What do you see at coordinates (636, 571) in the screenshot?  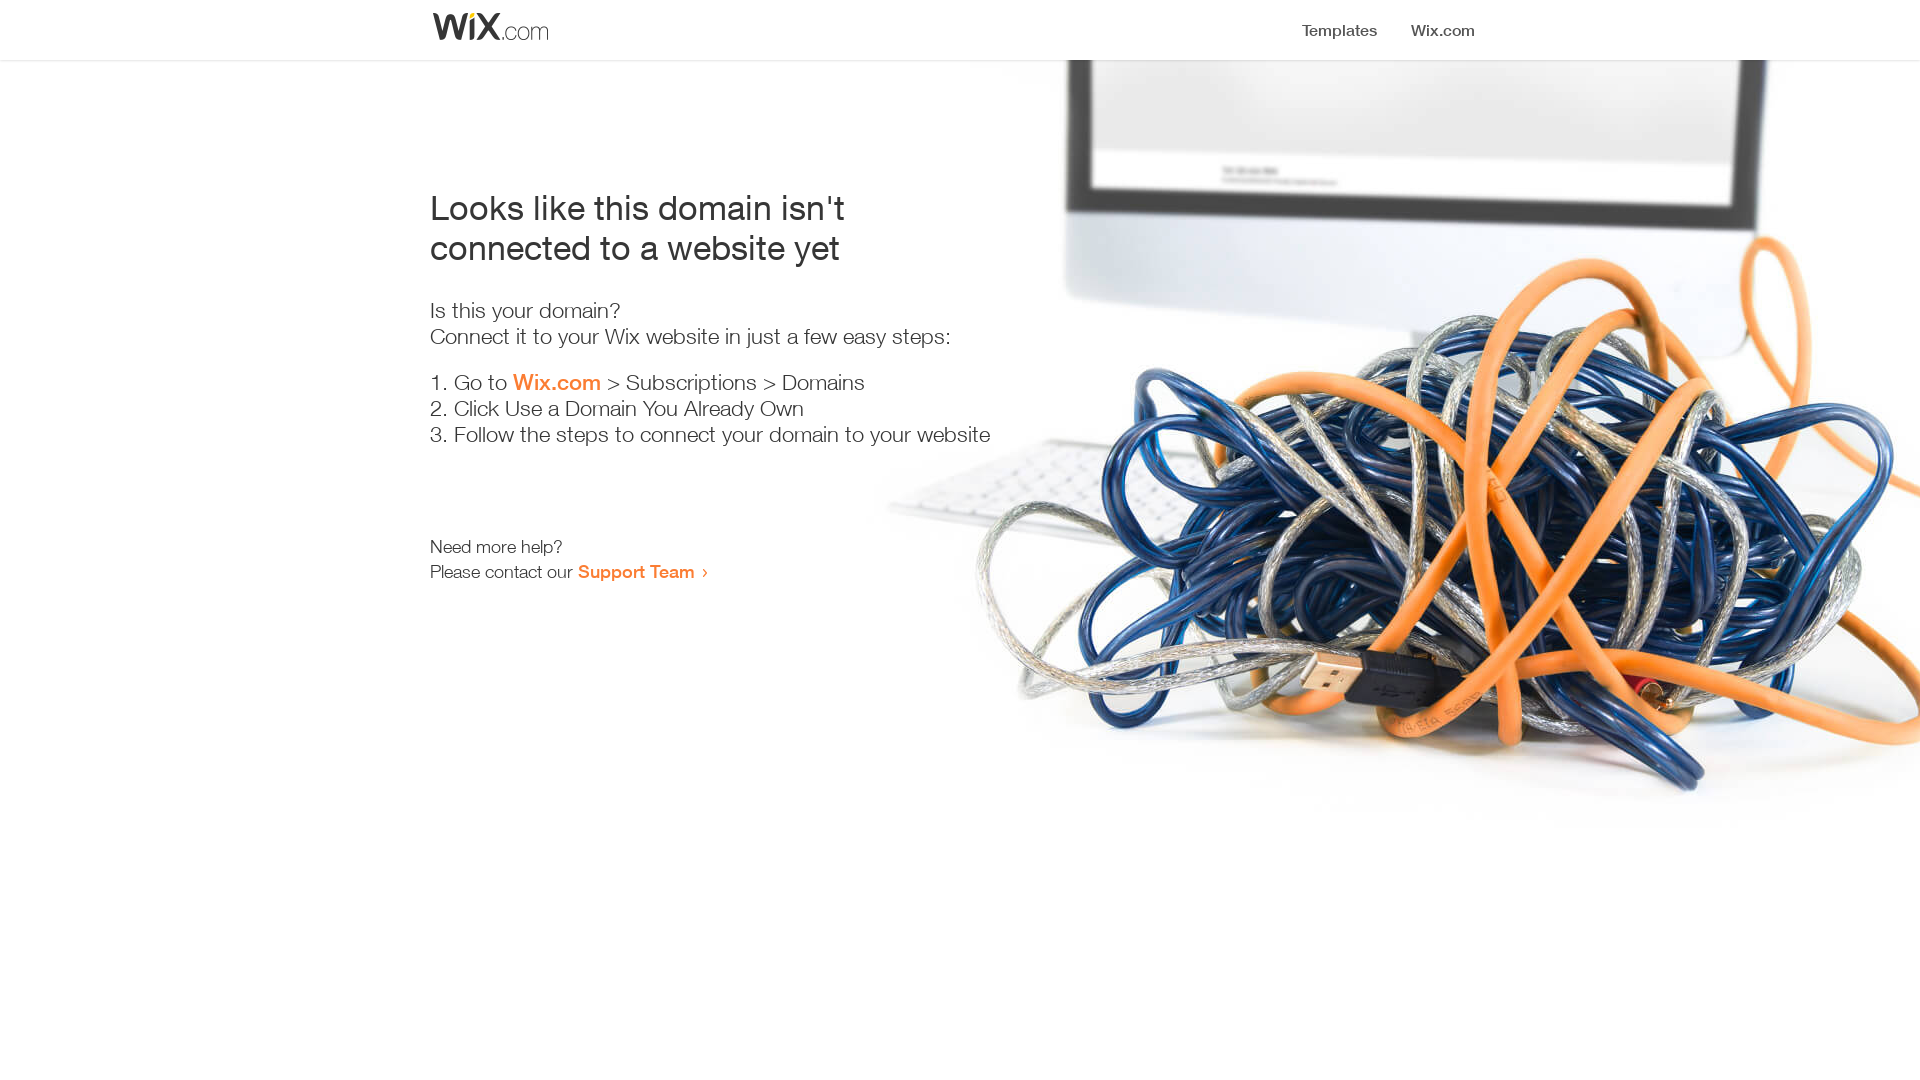 I see `Support Team` at bounding box center [636, 571].